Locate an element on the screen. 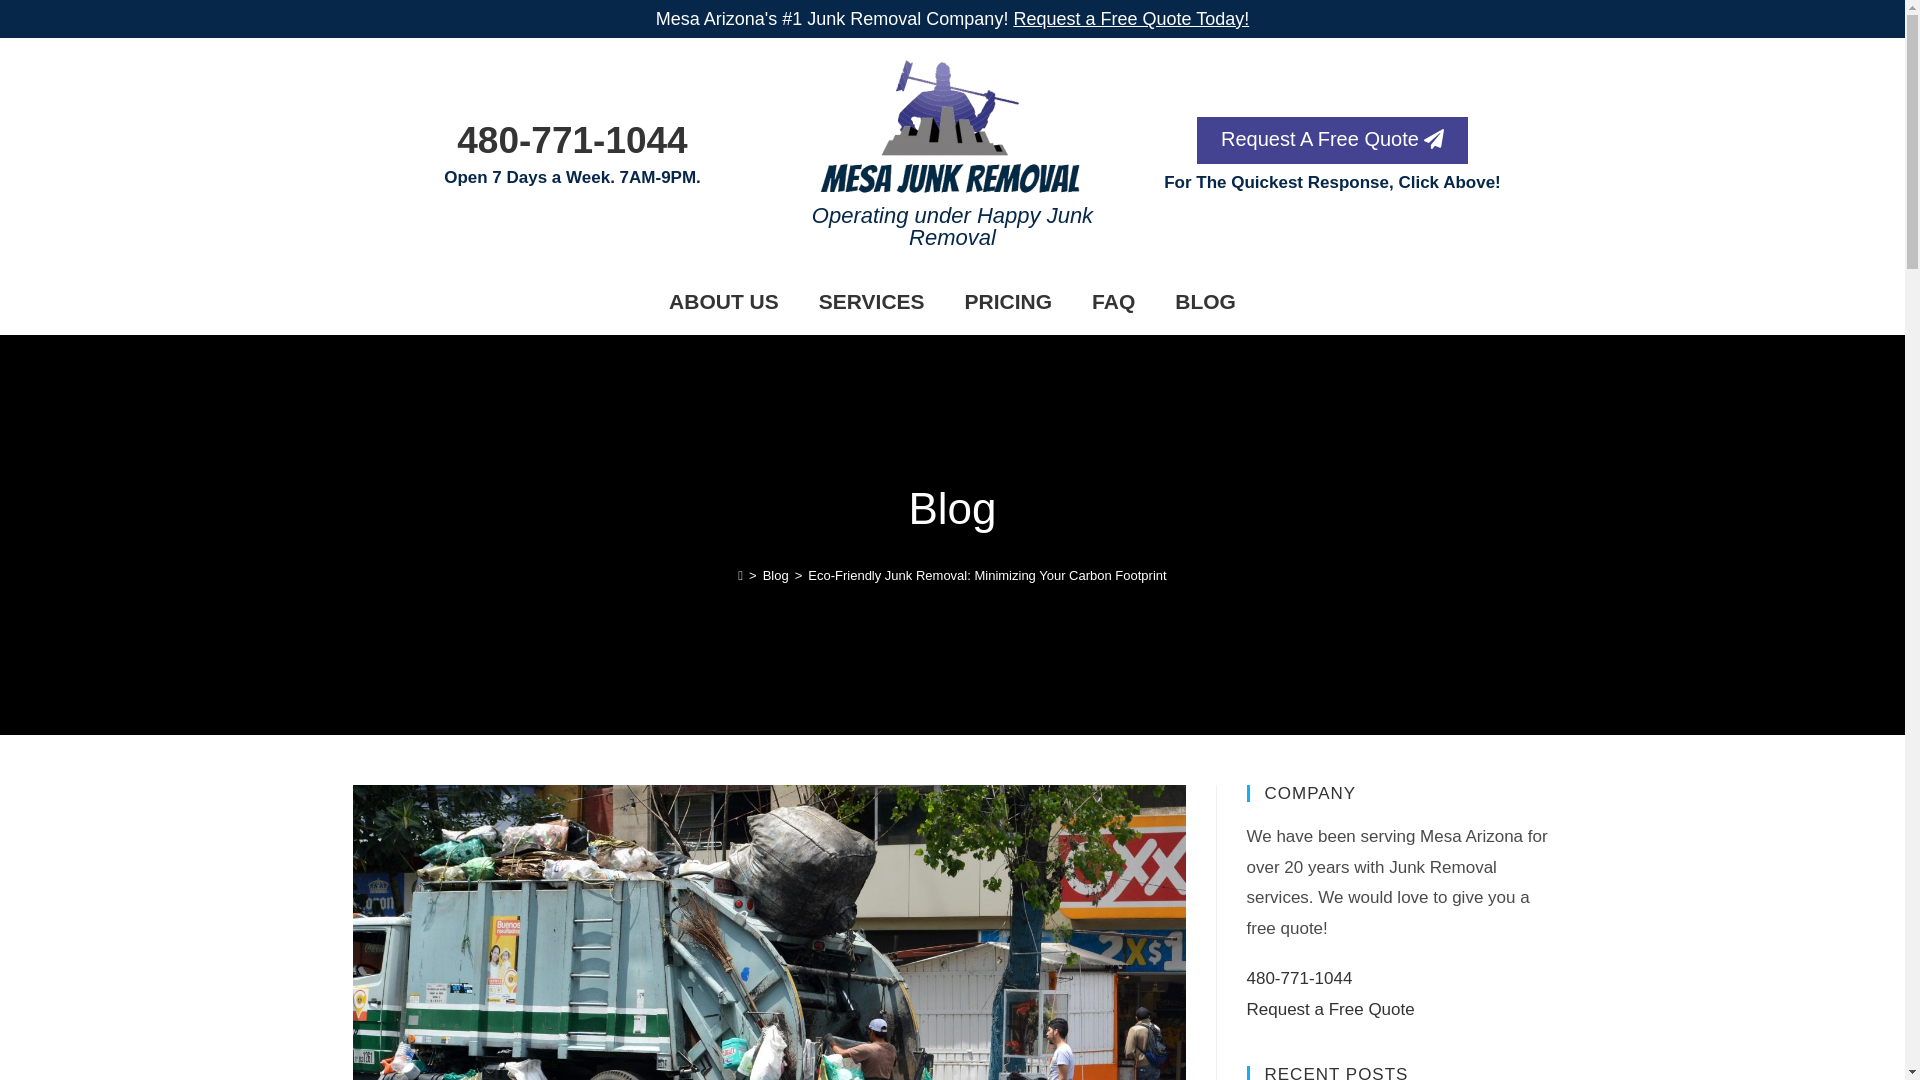  Eco-Friendly Junk Removal: Minimizing Your Carbon Footprint is located at coordinates (986, 576).